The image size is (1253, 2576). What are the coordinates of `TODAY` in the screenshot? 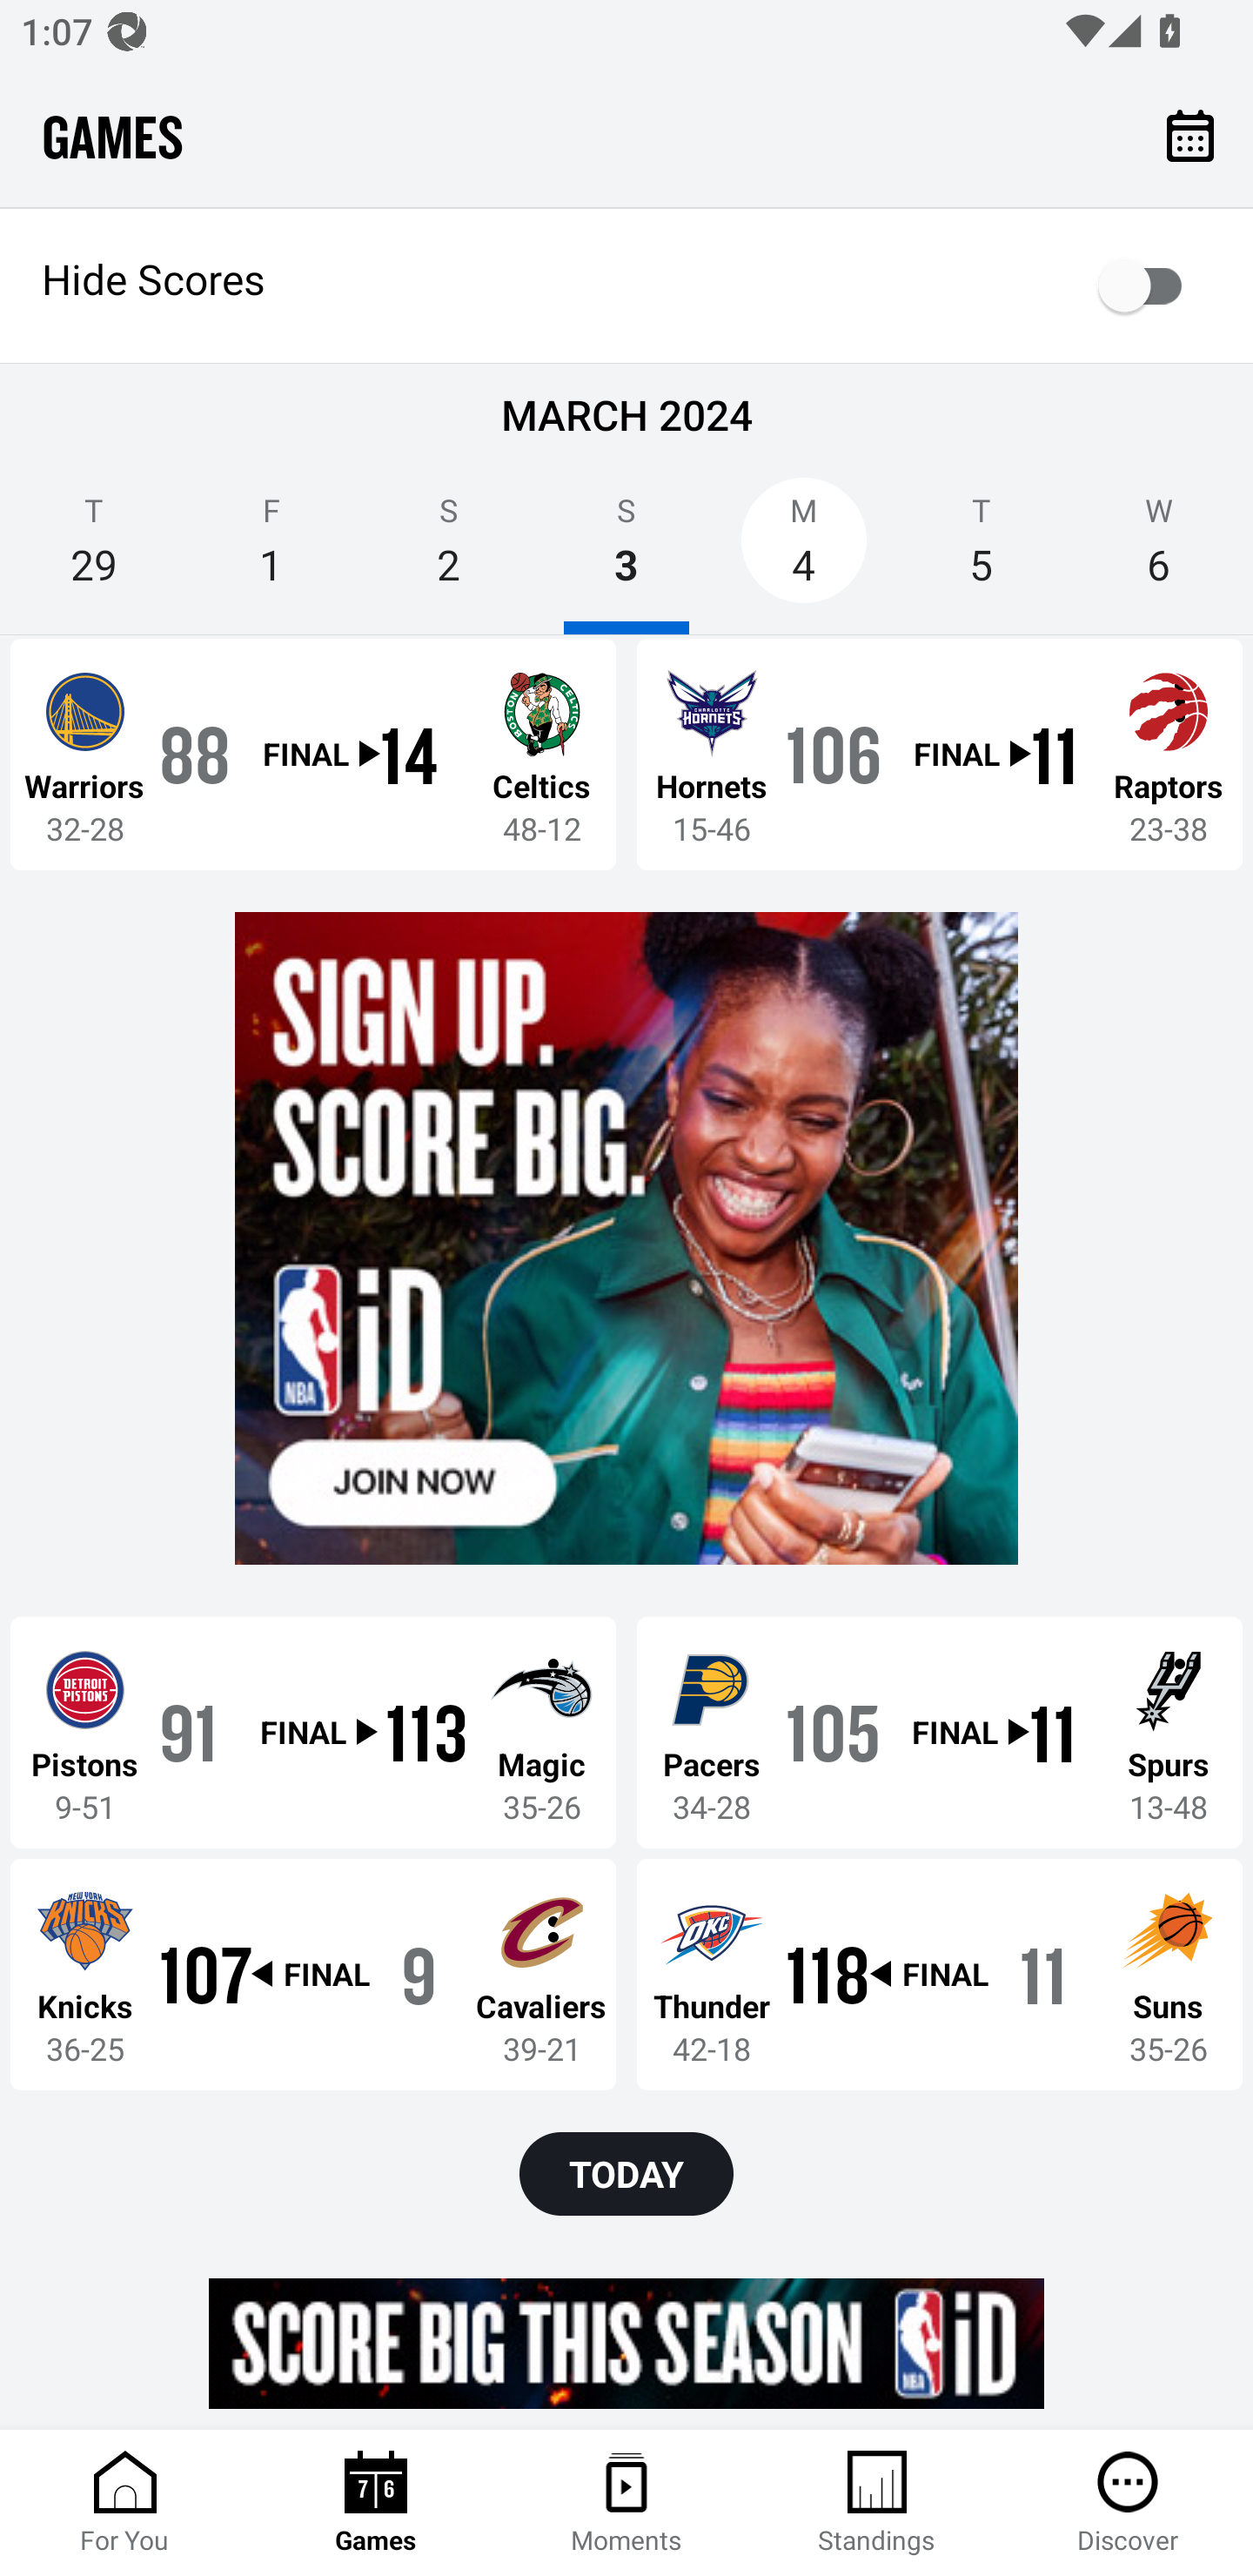 It's located at (626, 2174).